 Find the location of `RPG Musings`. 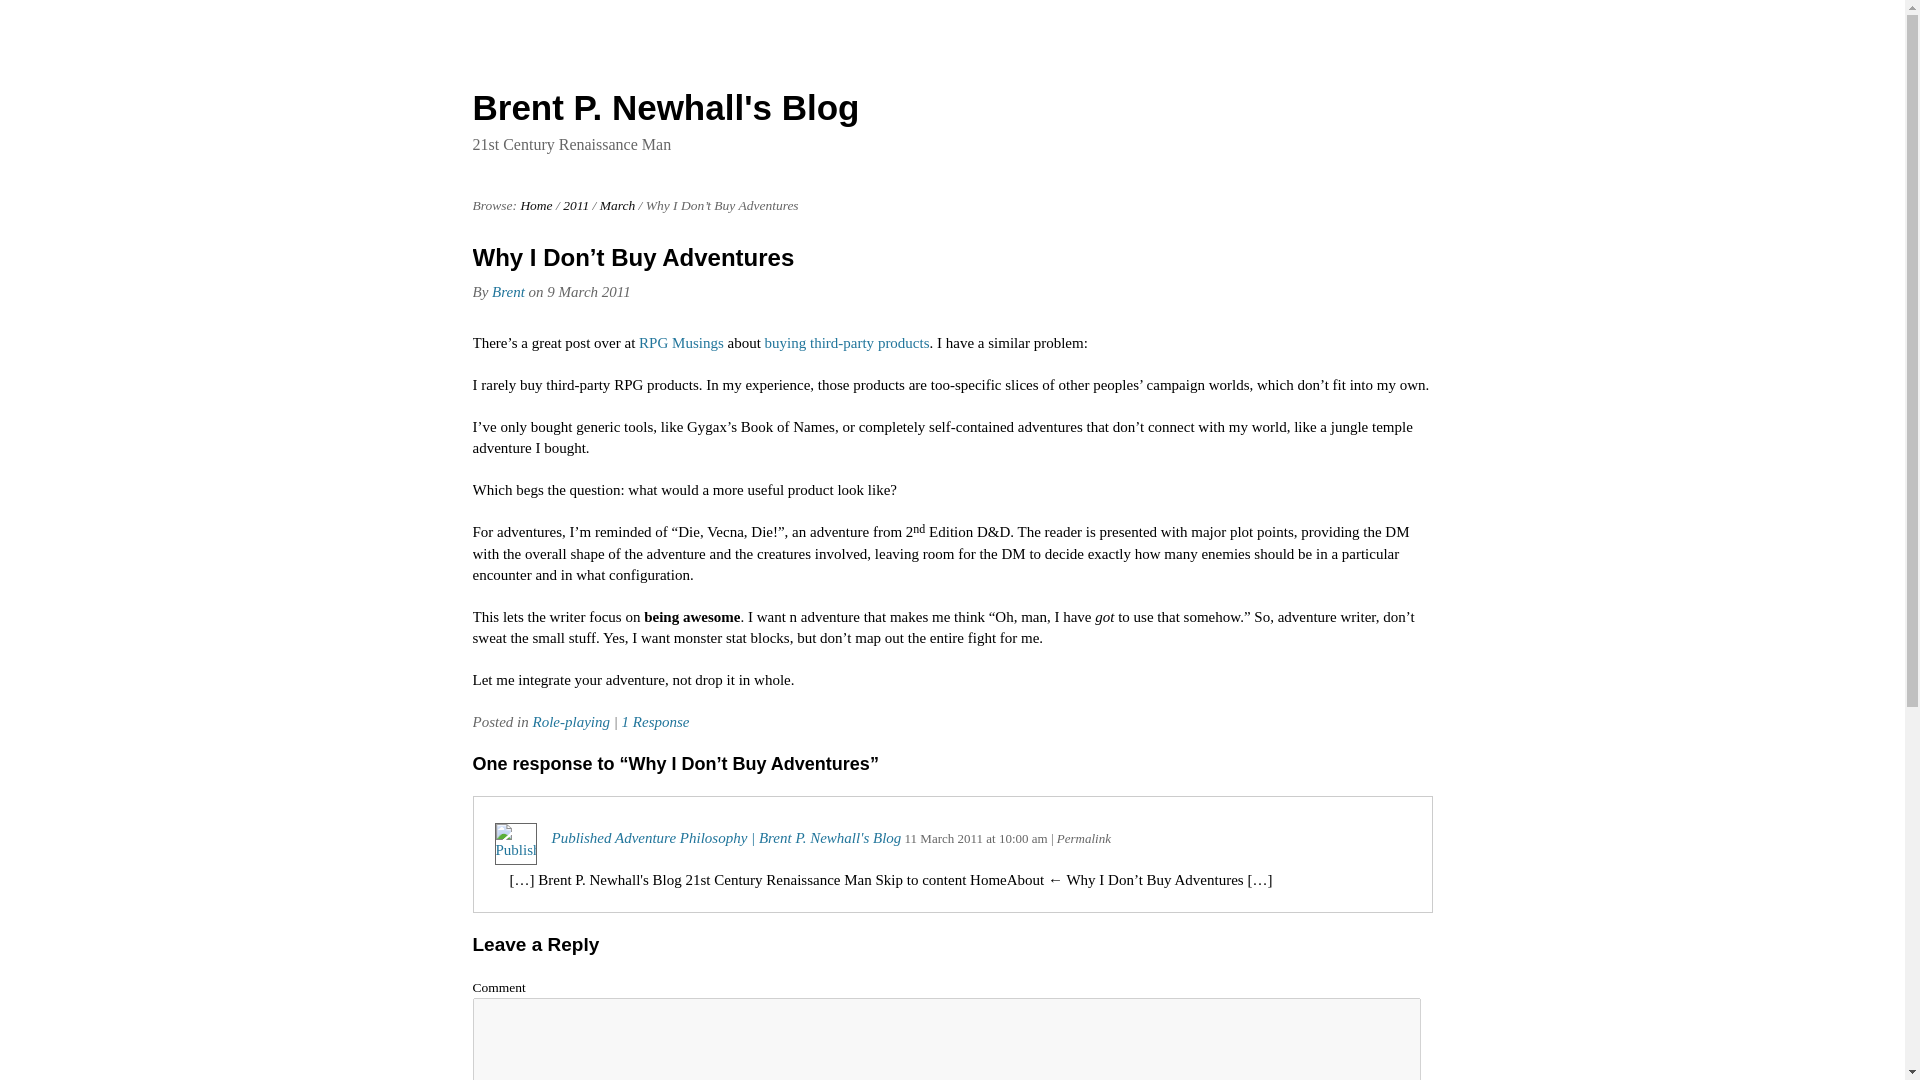

RPG Musings is located at coordinates (681, 342).